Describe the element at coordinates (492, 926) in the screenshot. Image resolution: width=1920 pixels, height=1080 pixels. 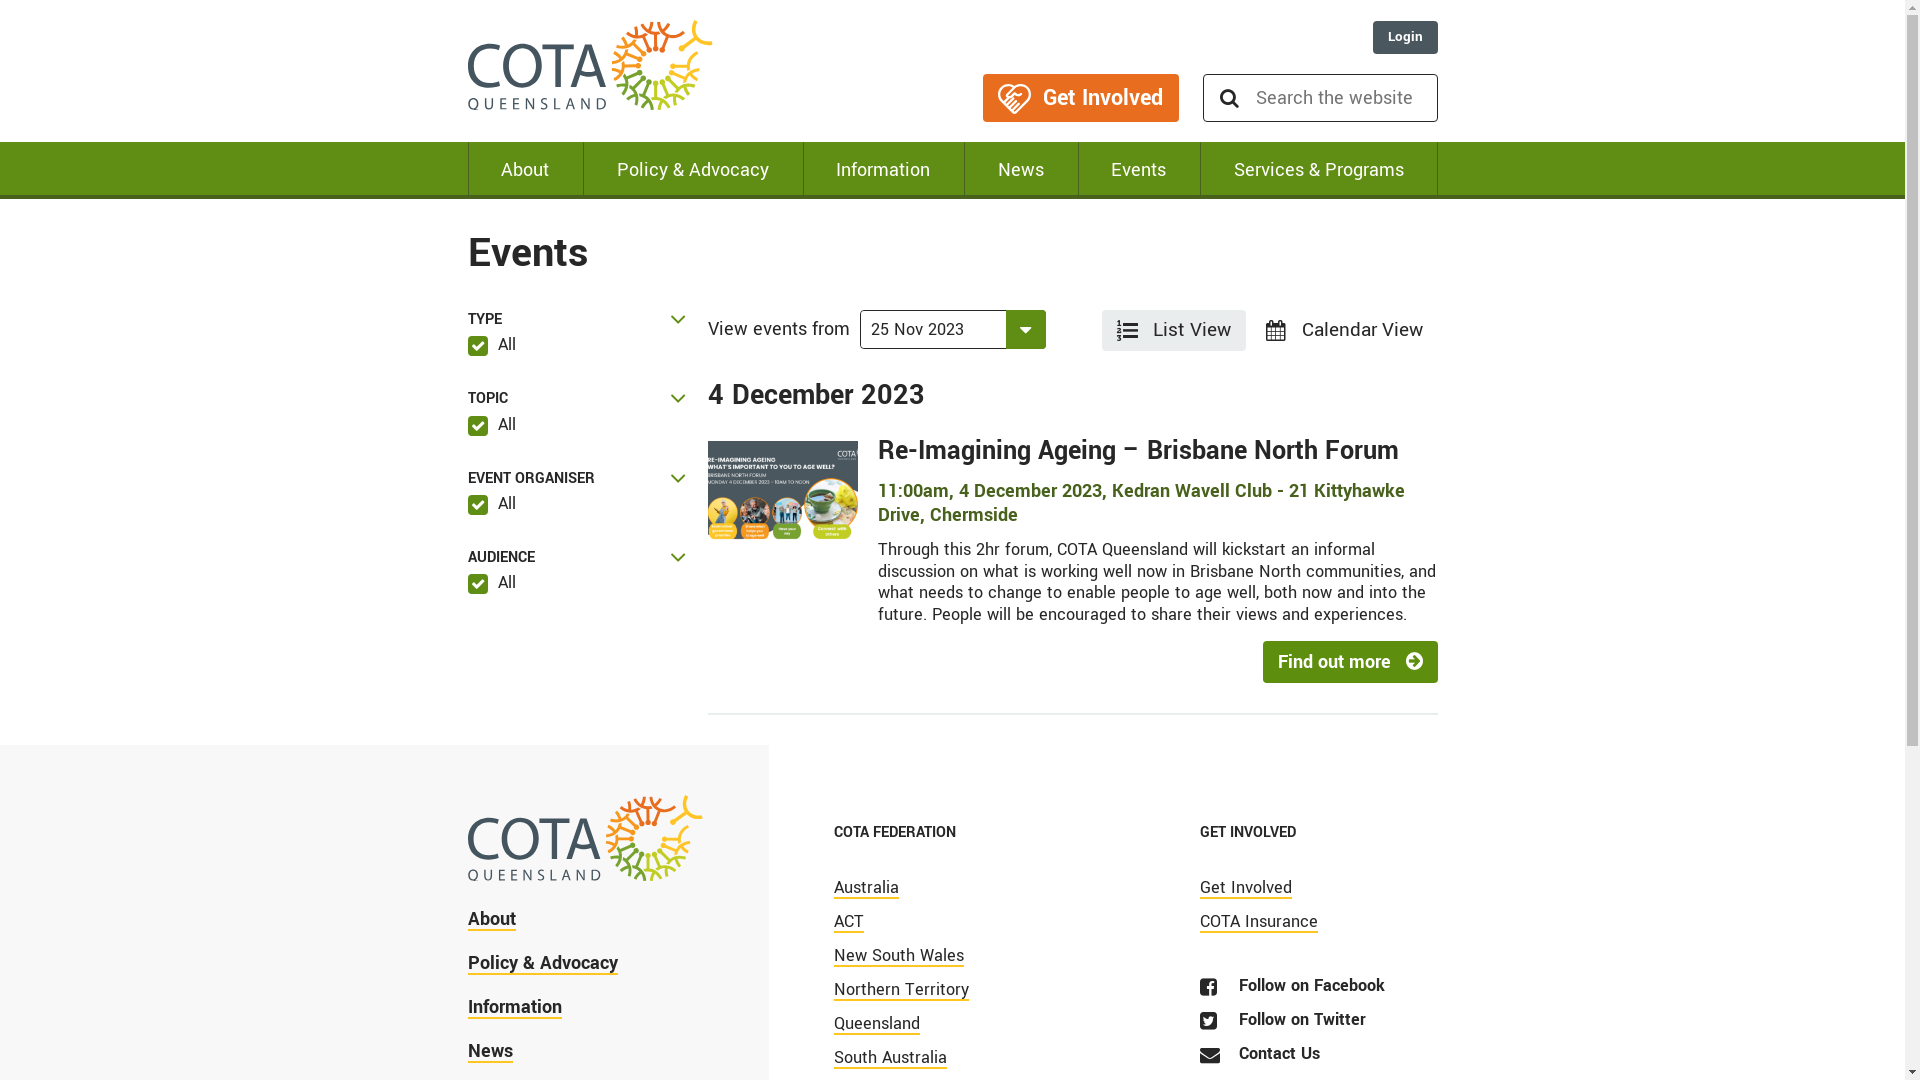
I see `About` at that location.